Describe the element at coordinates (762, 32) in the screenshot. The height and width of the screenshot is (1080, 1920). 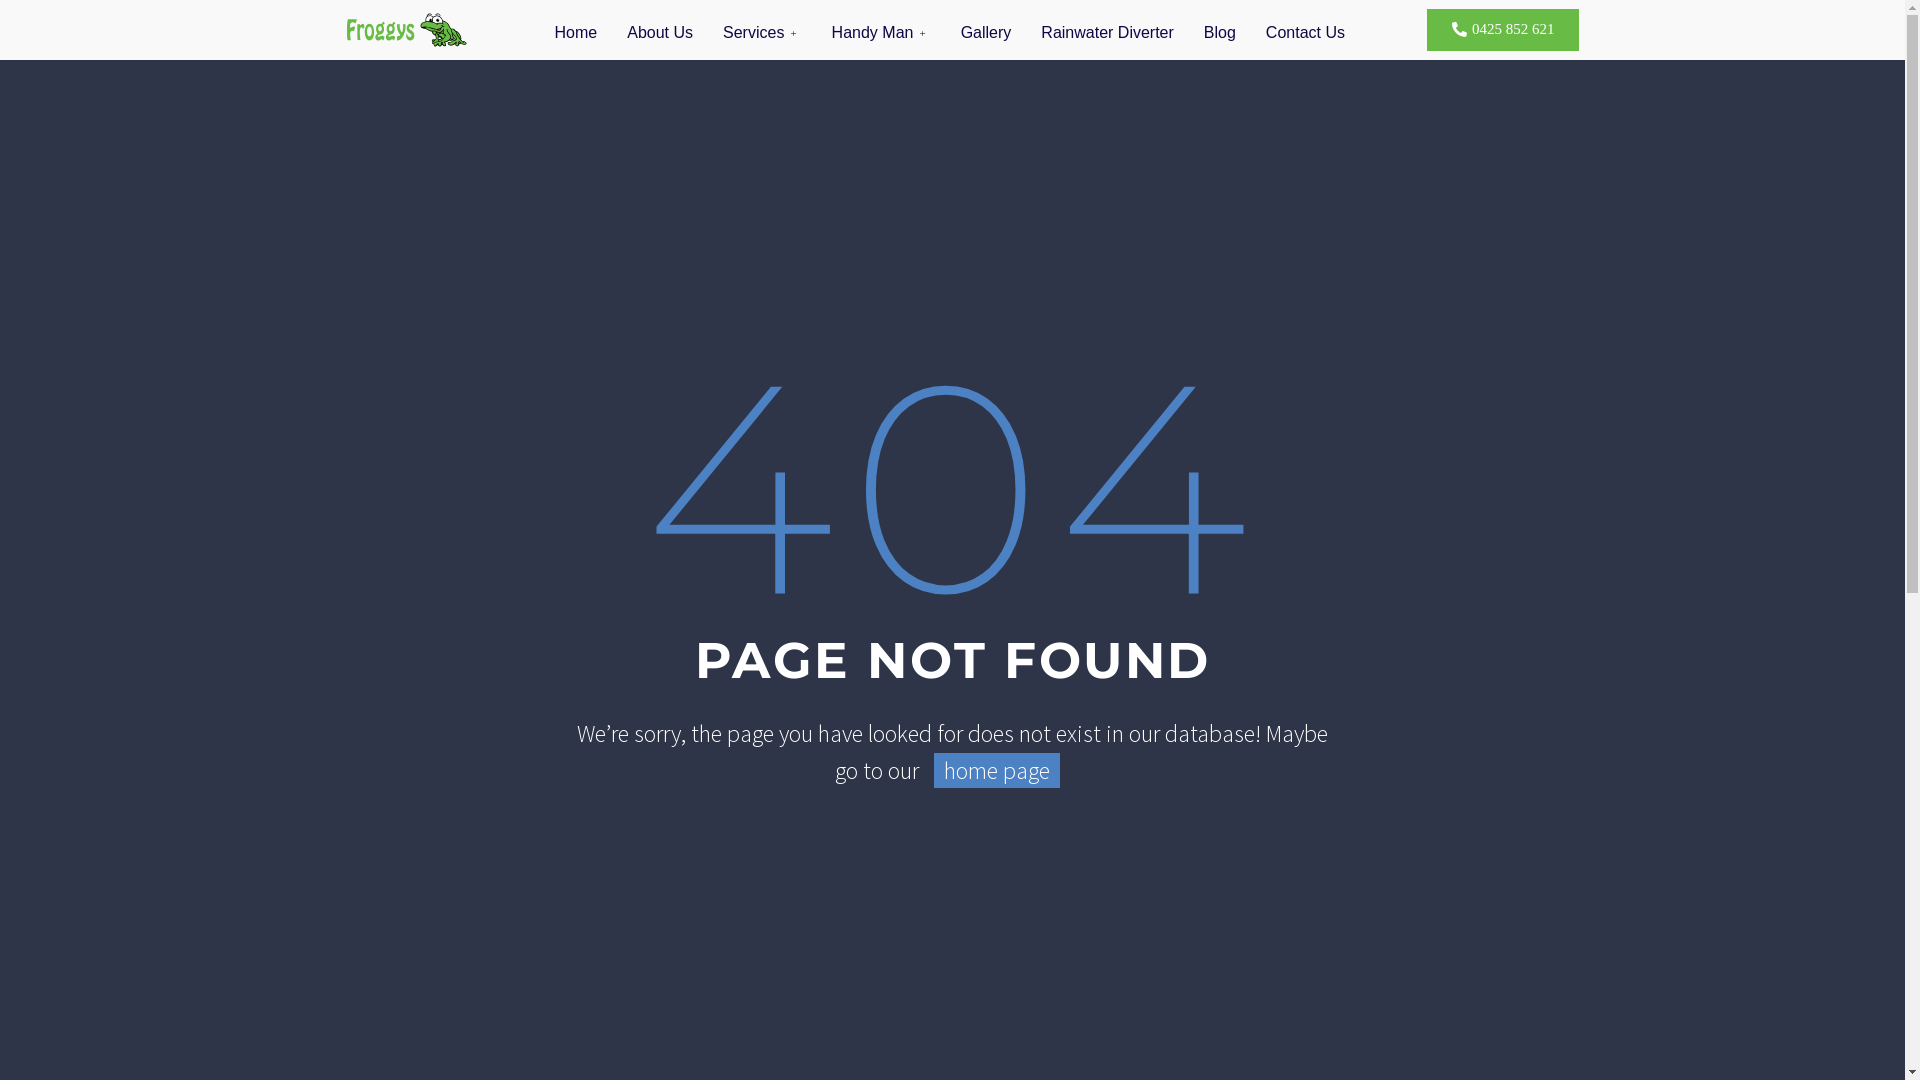
I see `Services` at that location.